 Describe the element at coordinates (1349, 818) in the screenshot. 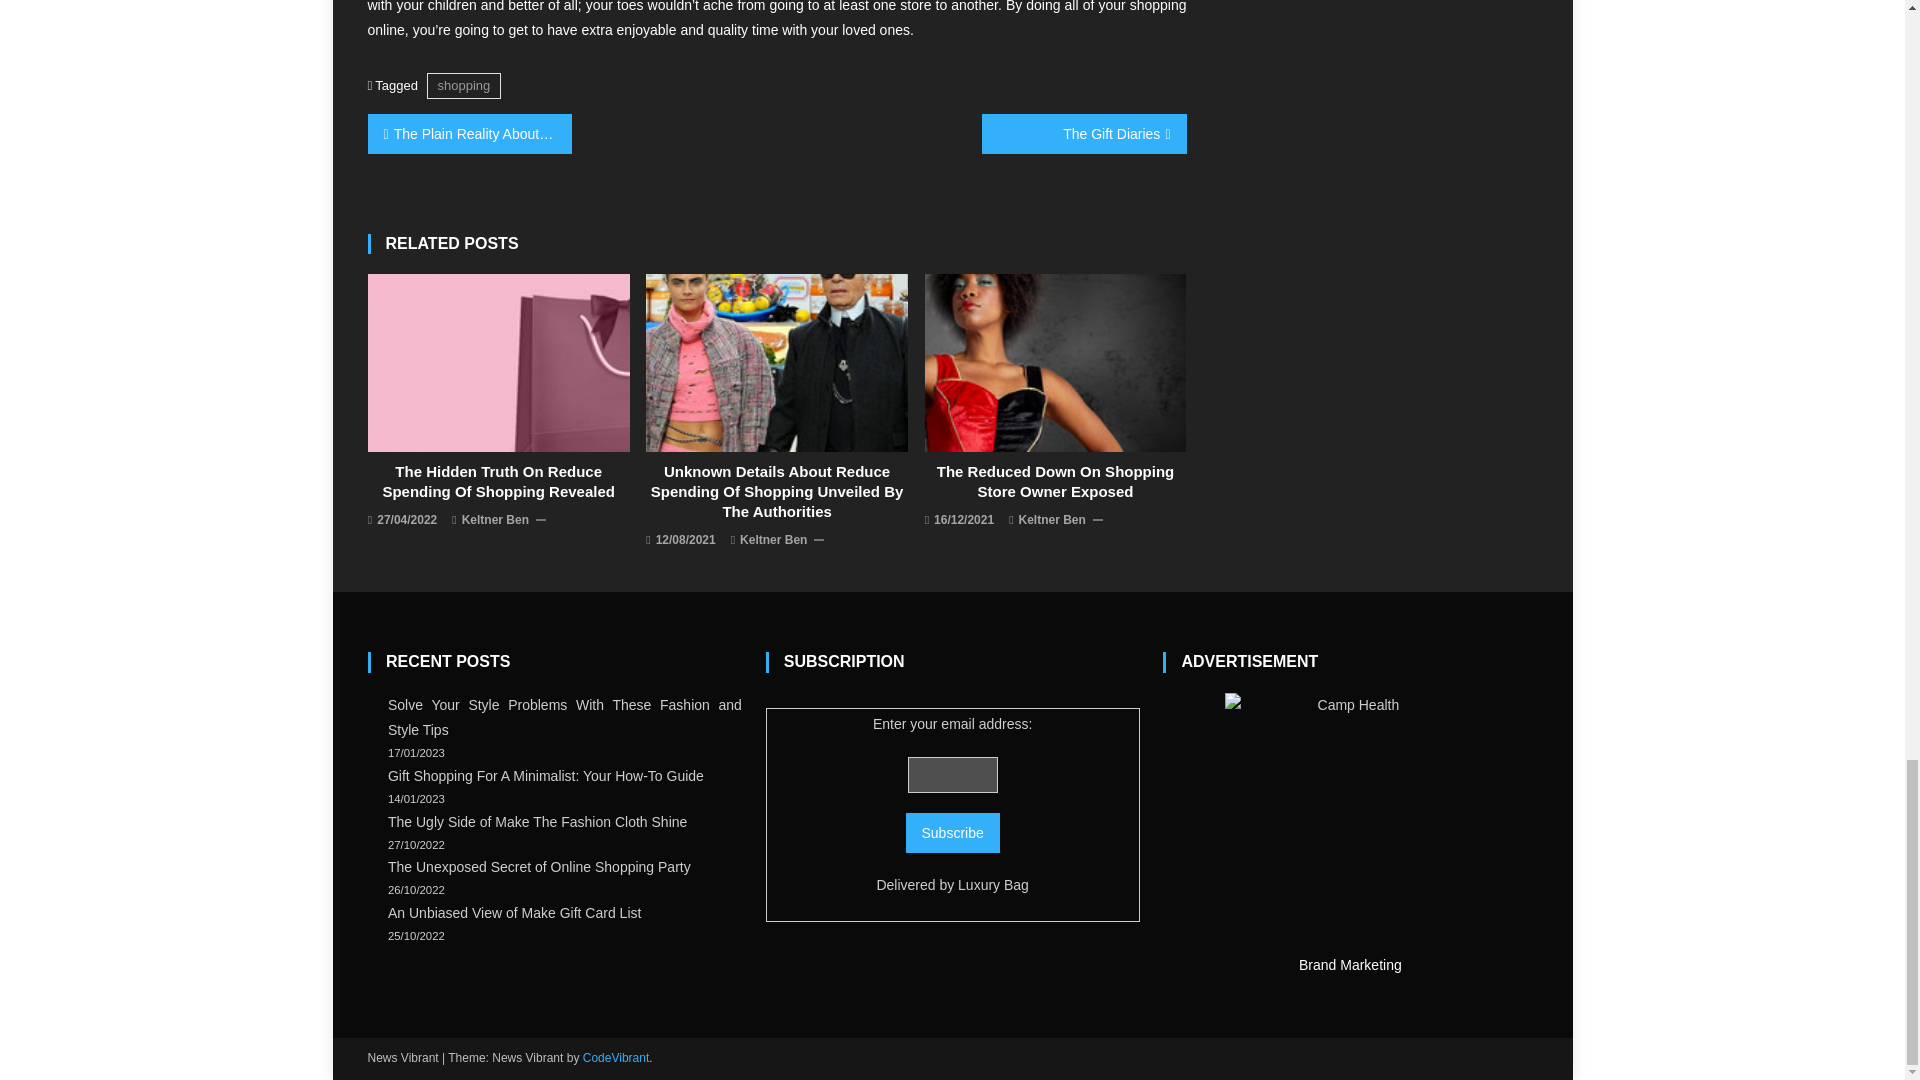

I see `Camp Health ` at that location.